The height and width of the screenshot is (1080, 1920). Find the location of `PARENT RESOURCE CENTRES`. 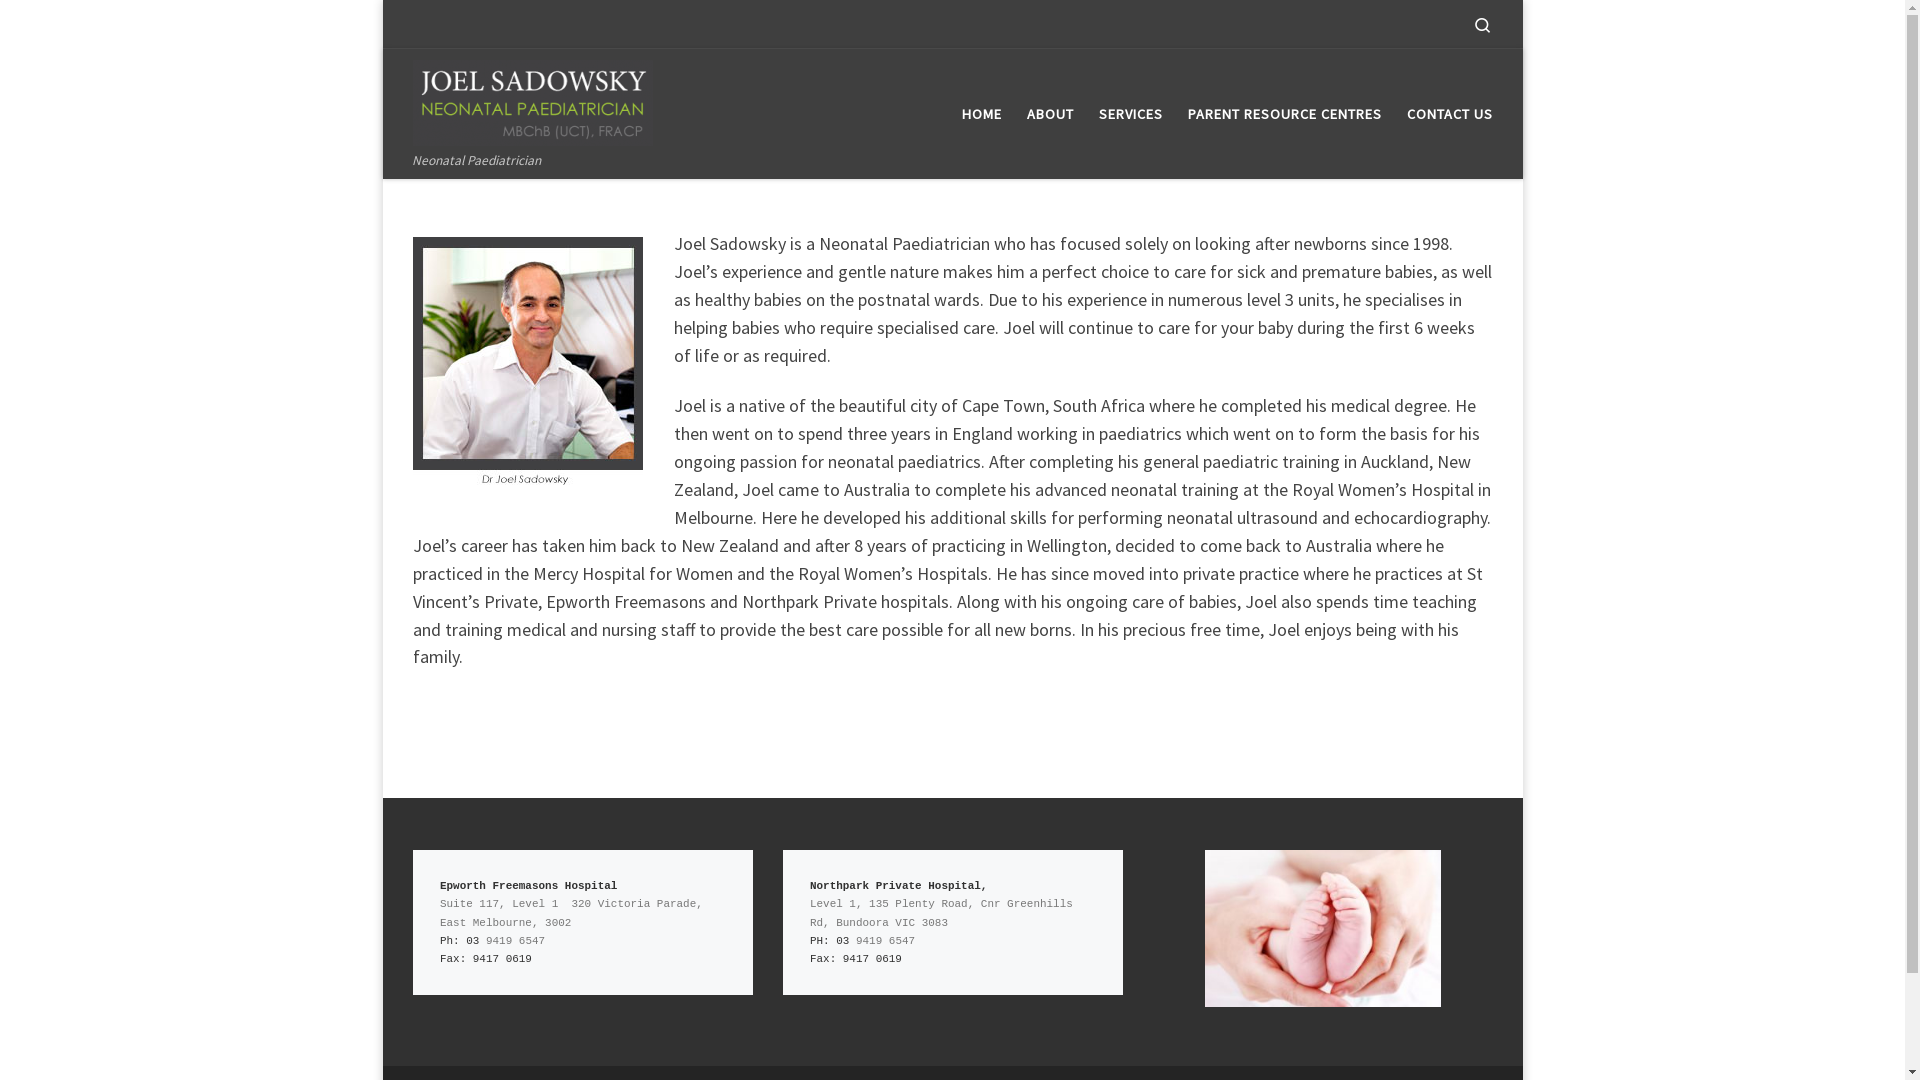

PARENT RESOURCE CENTRES is located at coordinates (1284, 114).